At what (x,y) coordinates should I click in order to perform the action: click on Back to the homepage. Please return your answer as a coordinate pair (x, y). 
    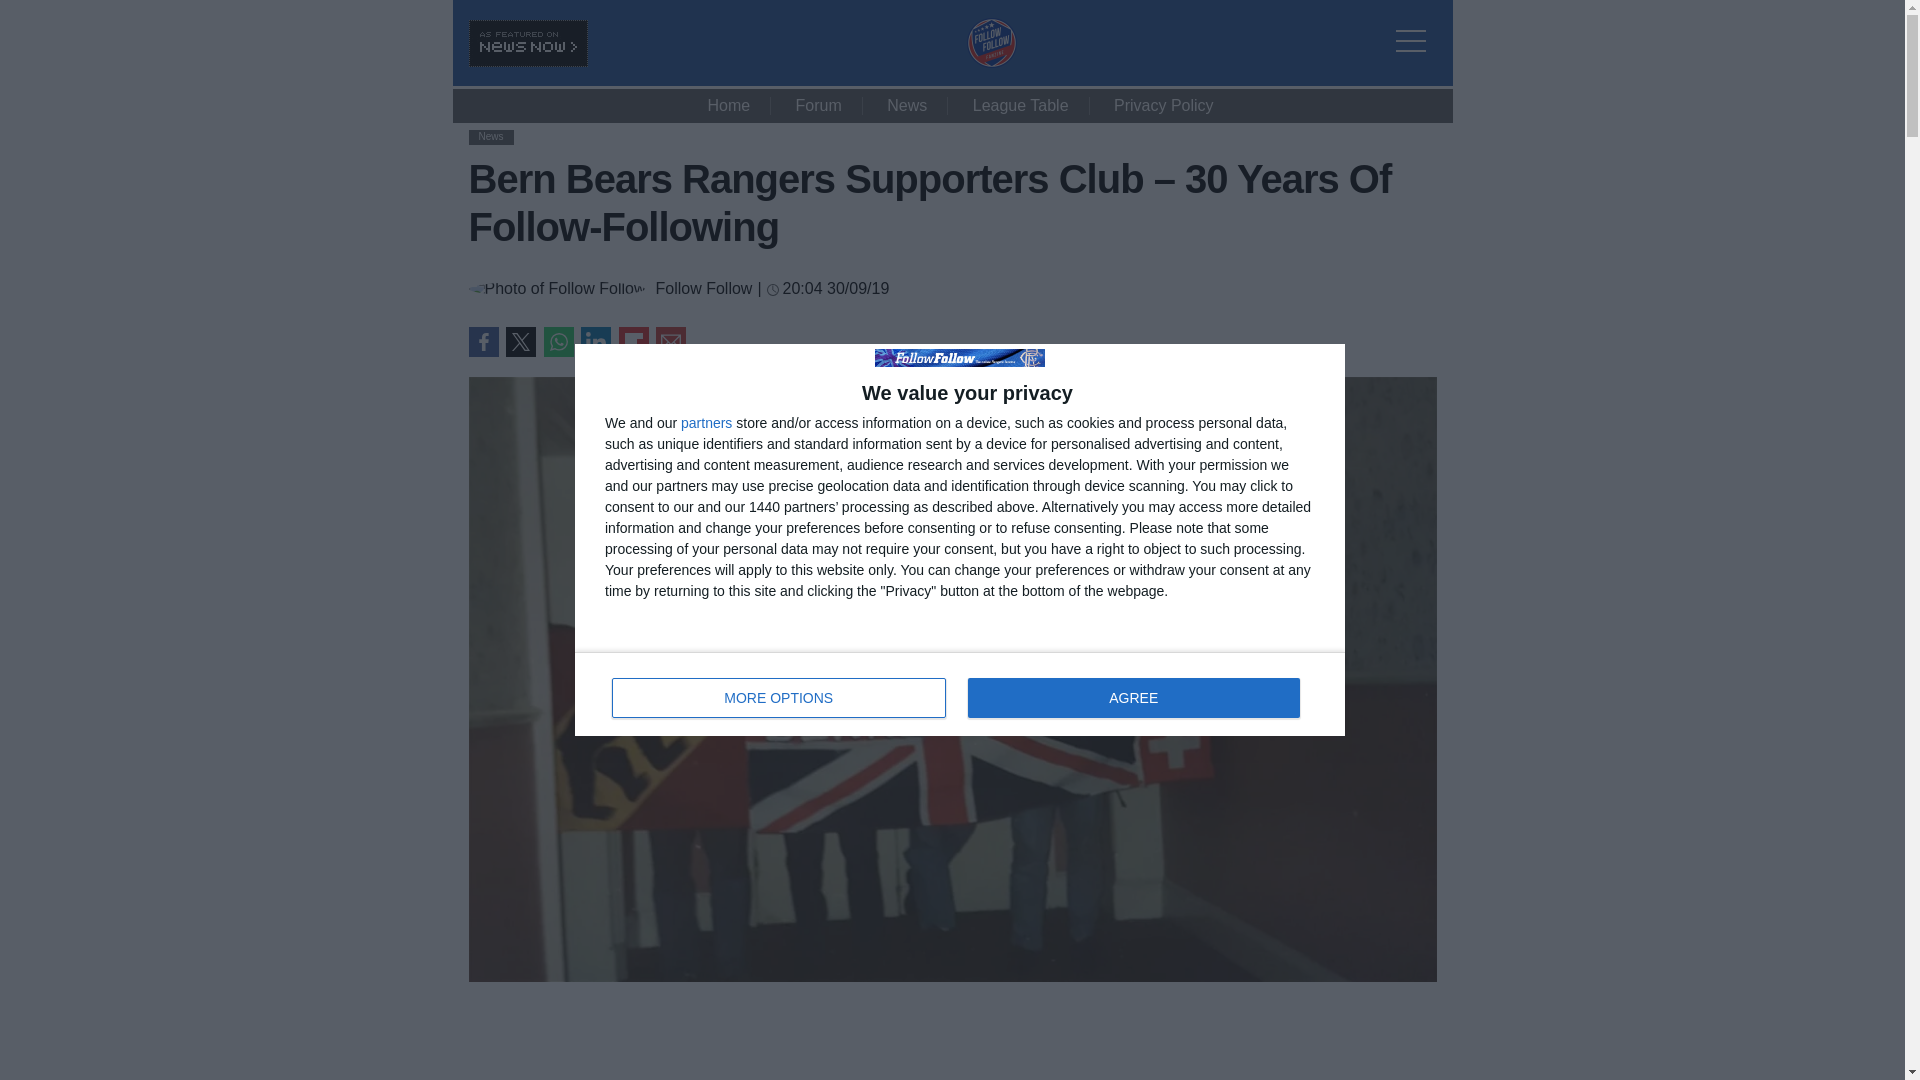
    Looking at the image, I should click on (990, 62).